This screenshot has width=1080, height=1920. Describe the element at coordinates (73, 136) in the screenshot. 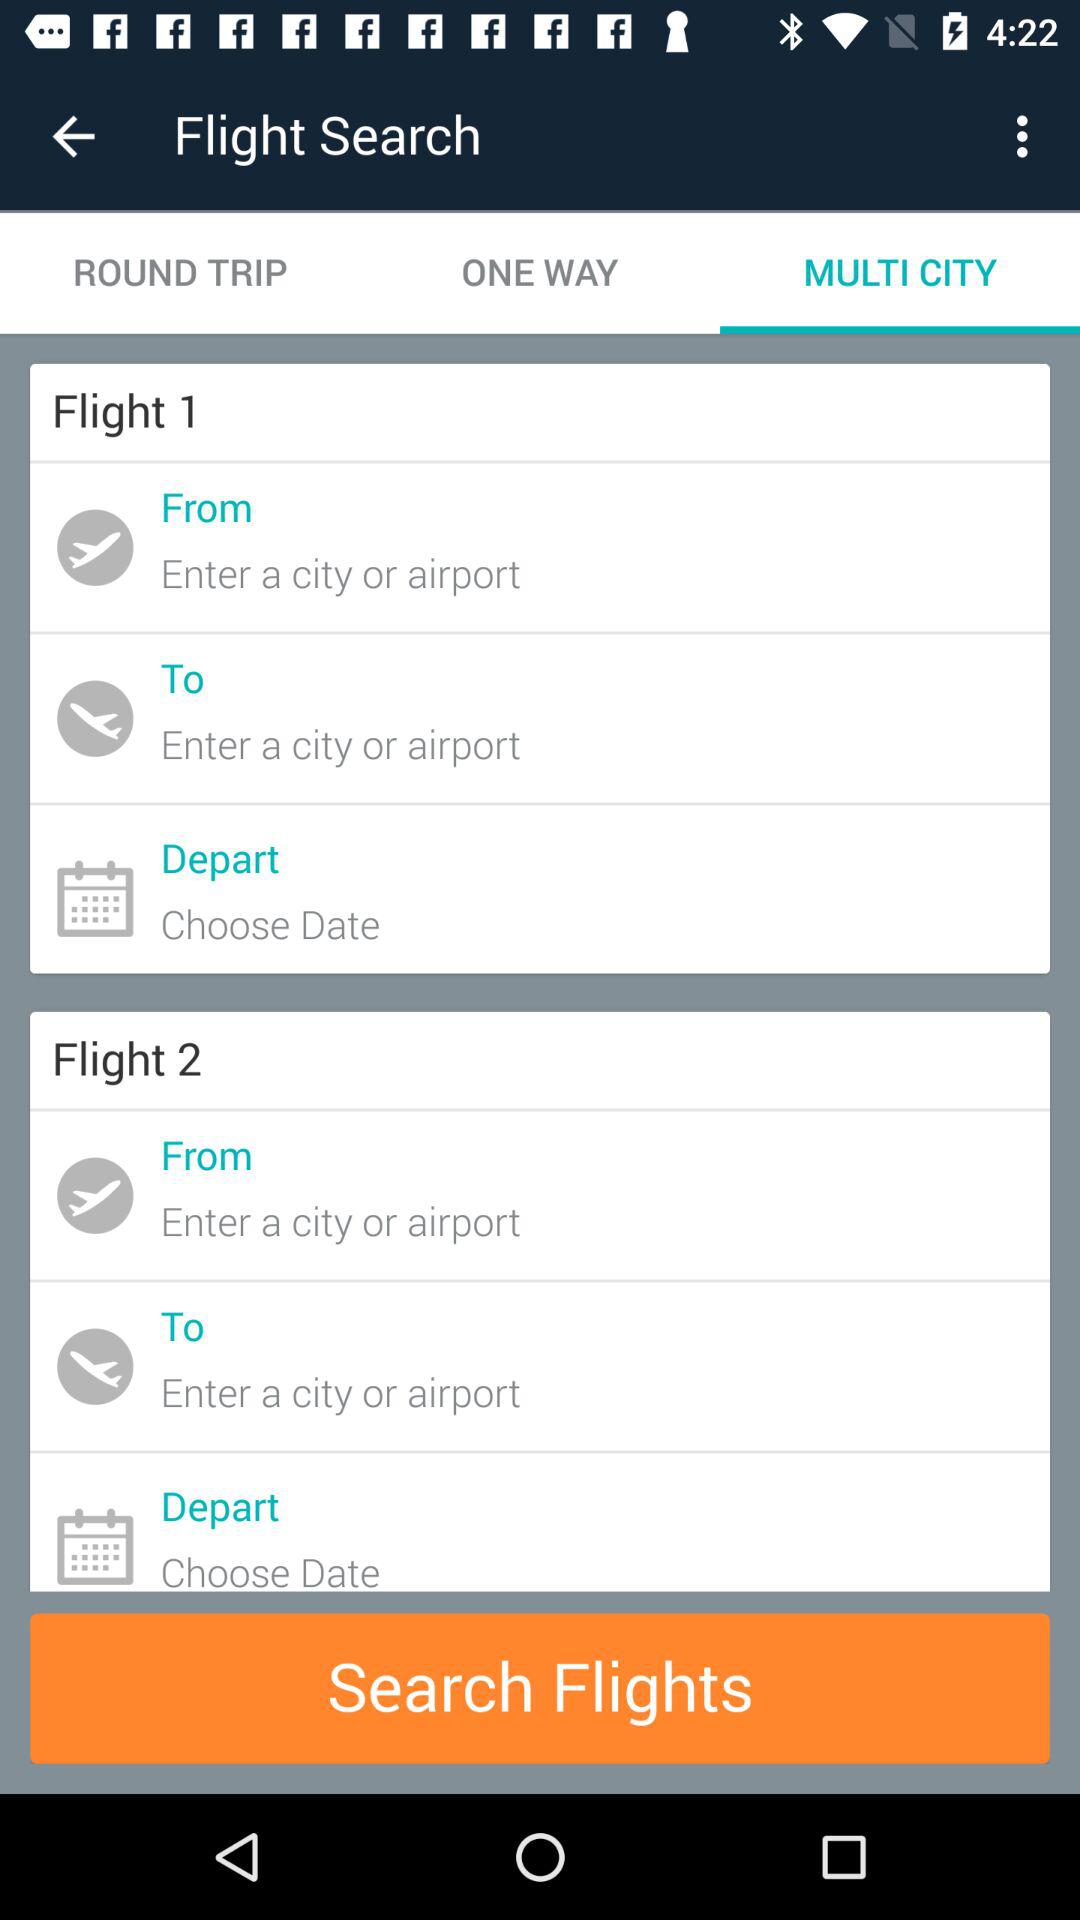

I see `click the icon next to the flight search icon` at that location.